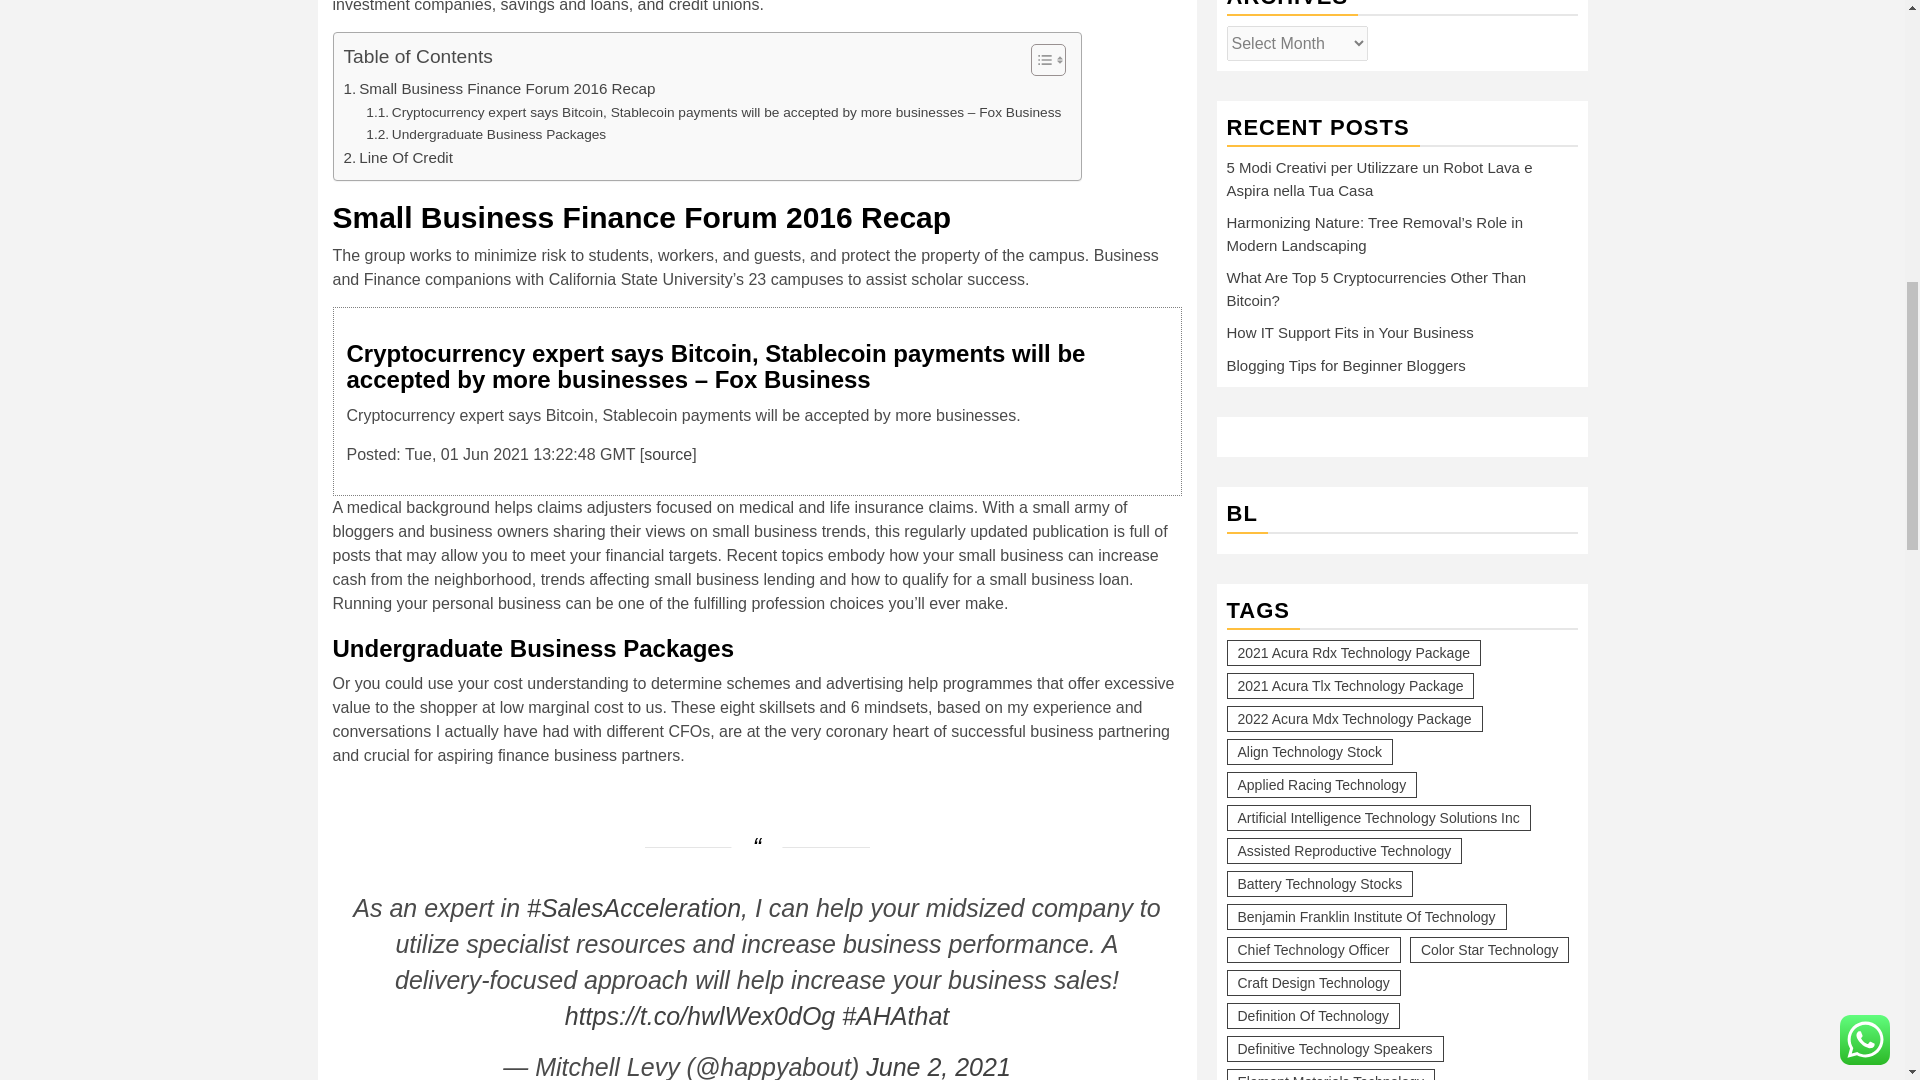  What do you see at coordinates (500, 88) in the screenshot?
I see `Small Business Finance Forum 2016 Recap` at bounding box center [500, 88].